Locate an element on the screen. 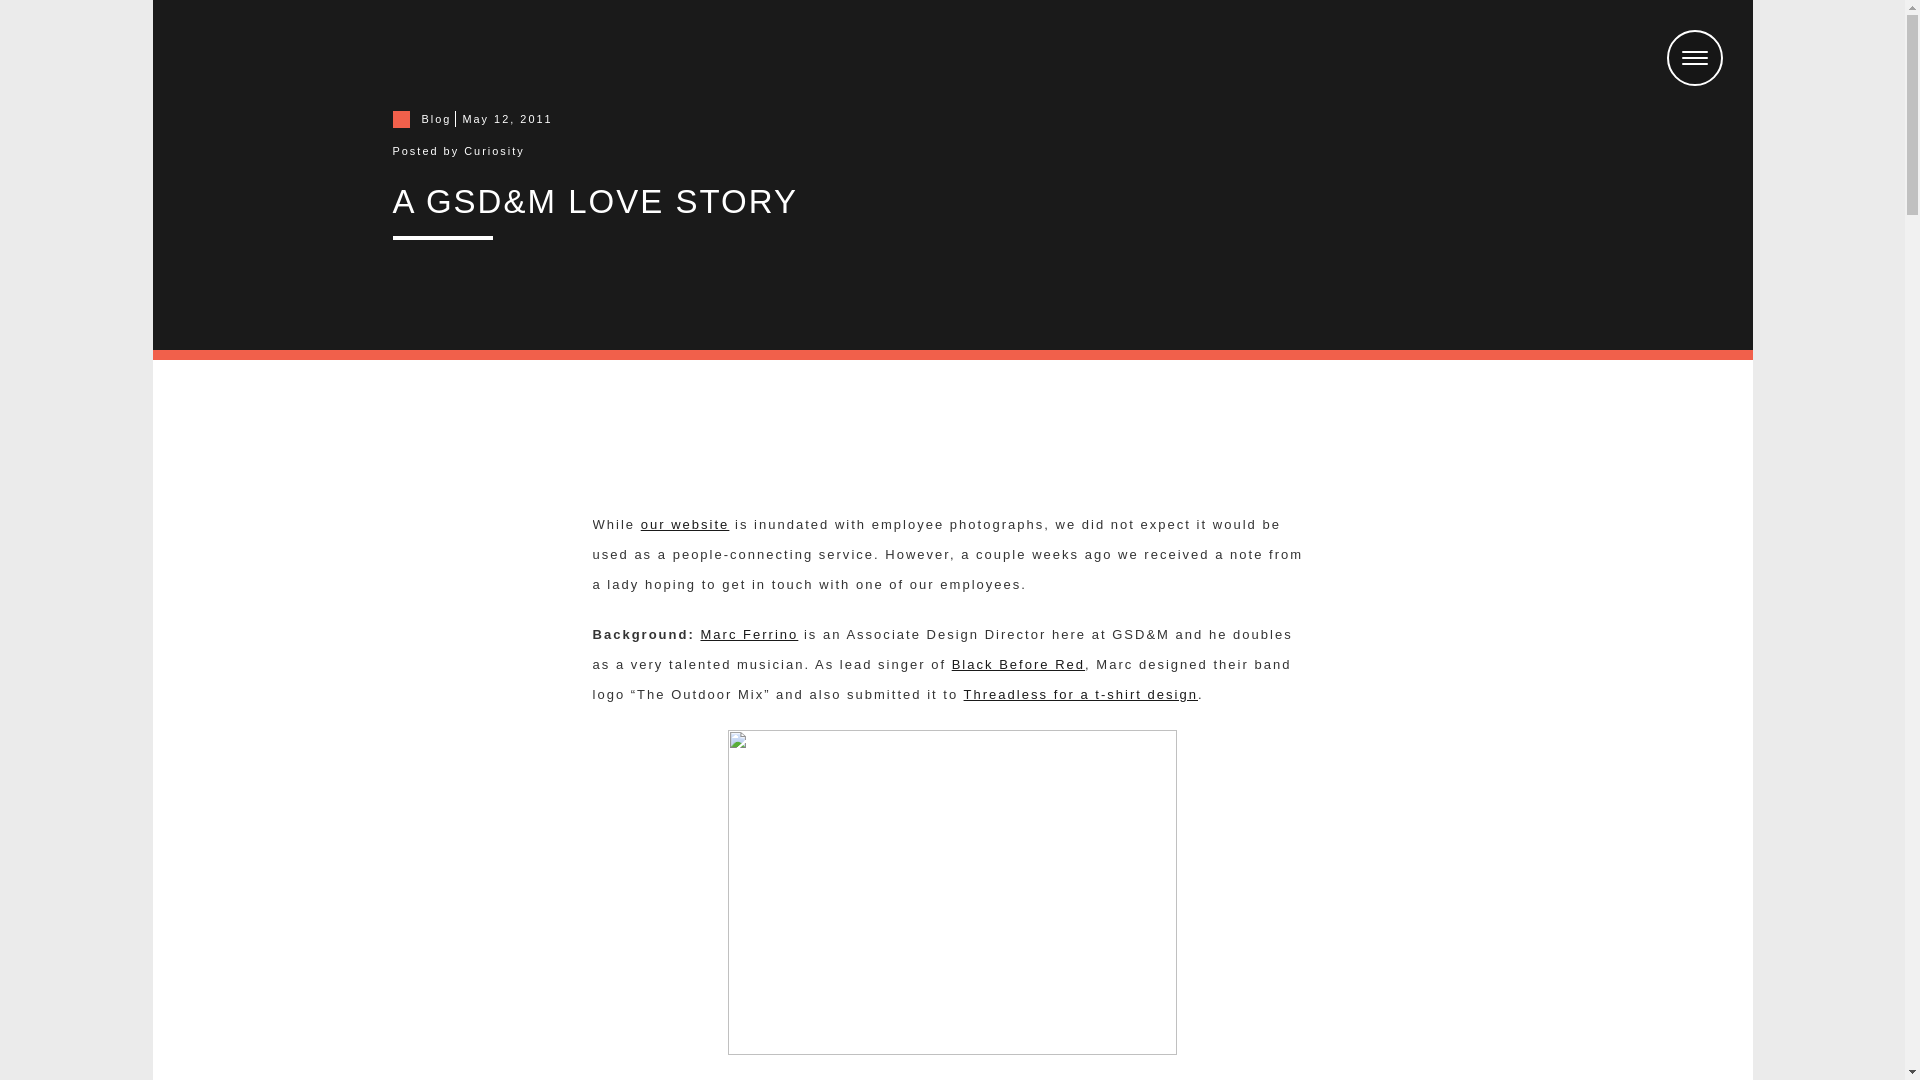 Image resolution: width=1920 pixels, height=1080 pixels. Curiosity is located at coordinates (494, 150).